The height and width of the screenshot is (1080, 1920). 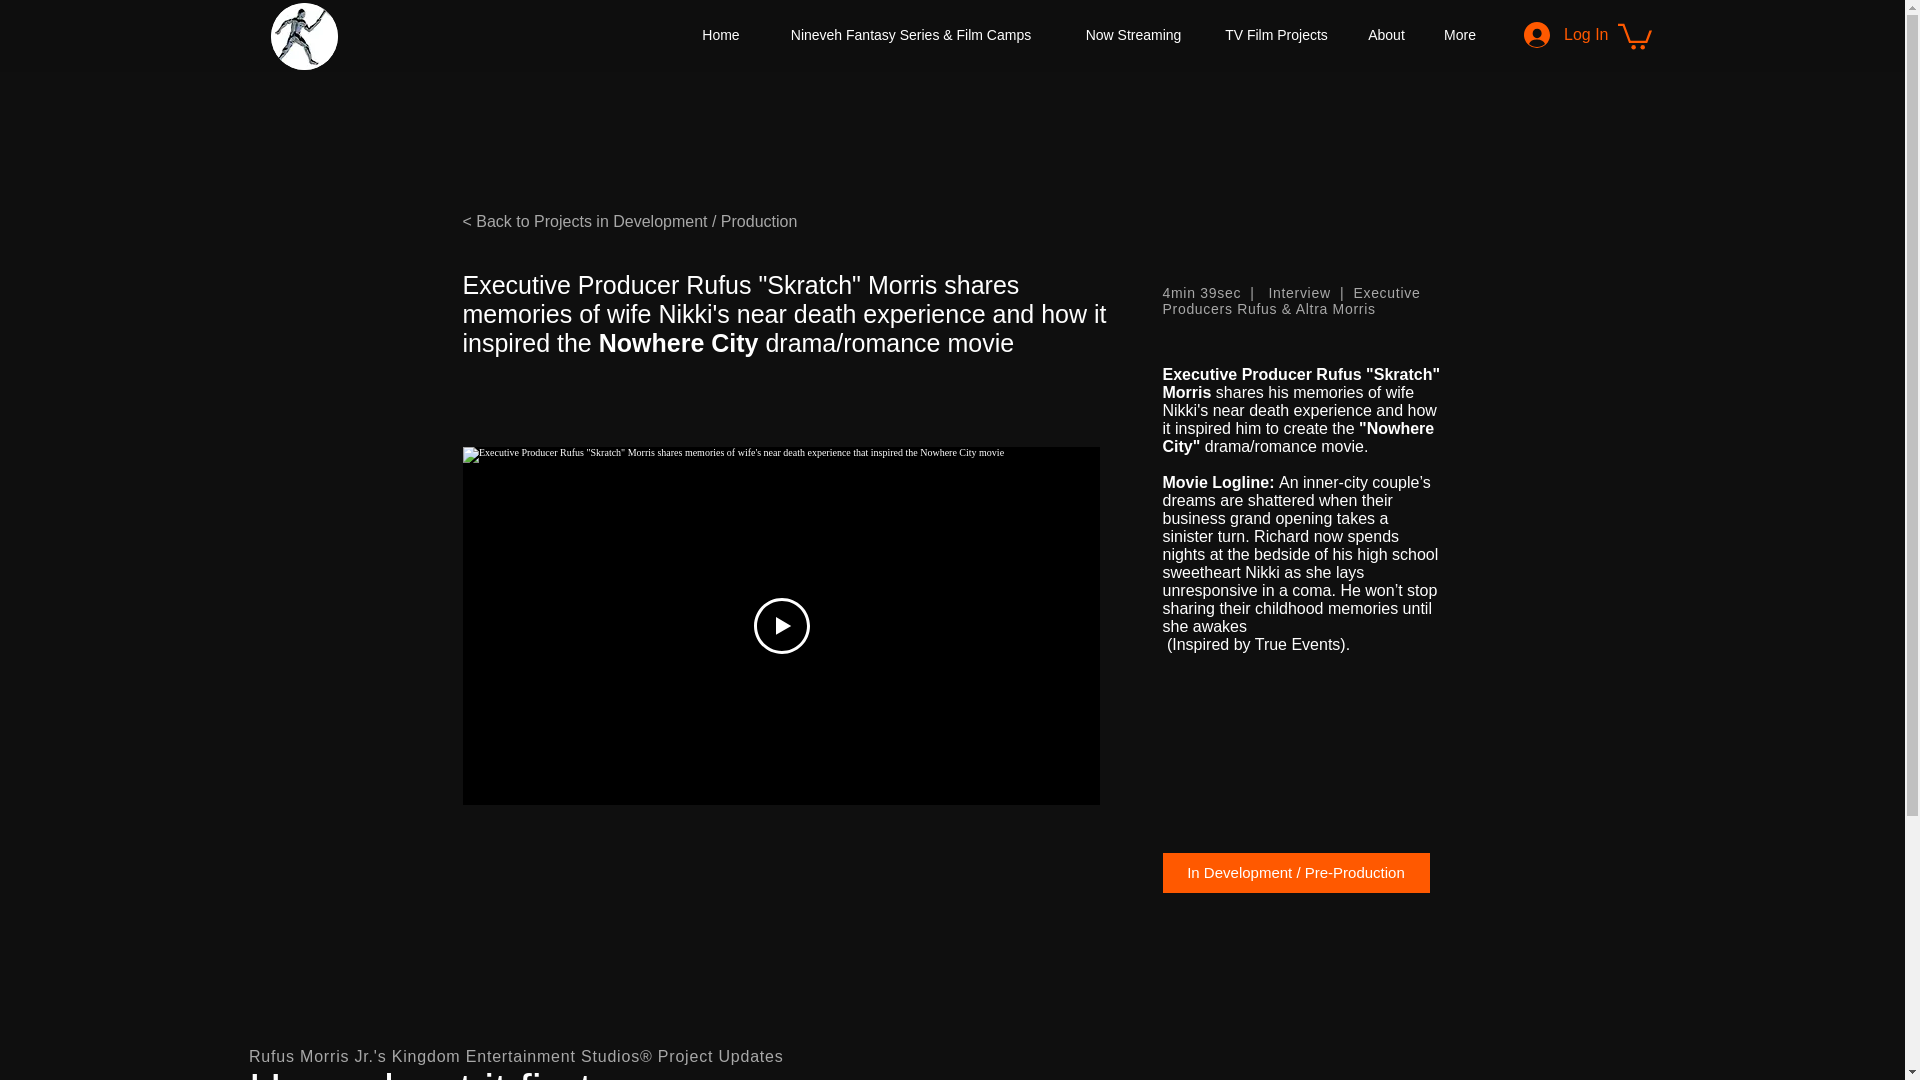 I want to click on Log In, so click(x=1549, y=35).